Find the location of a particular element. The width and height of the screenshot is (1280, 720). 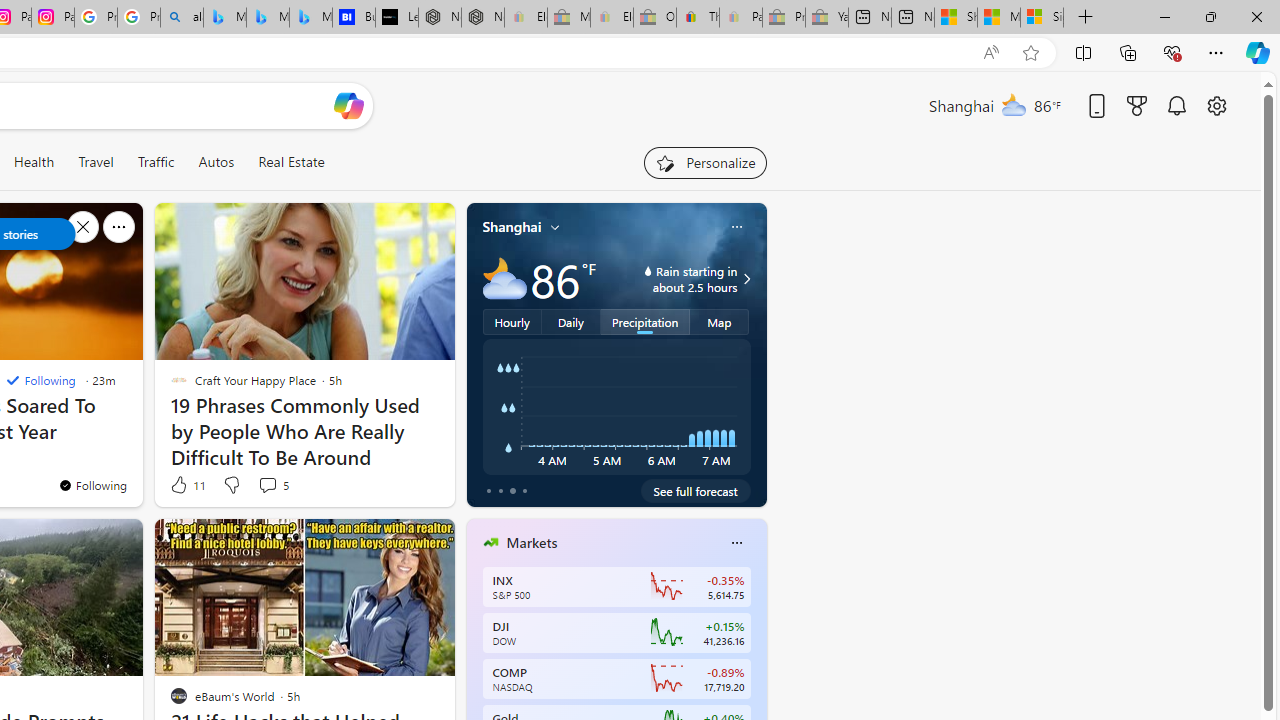

Markets is located at coordinates (532, 543).